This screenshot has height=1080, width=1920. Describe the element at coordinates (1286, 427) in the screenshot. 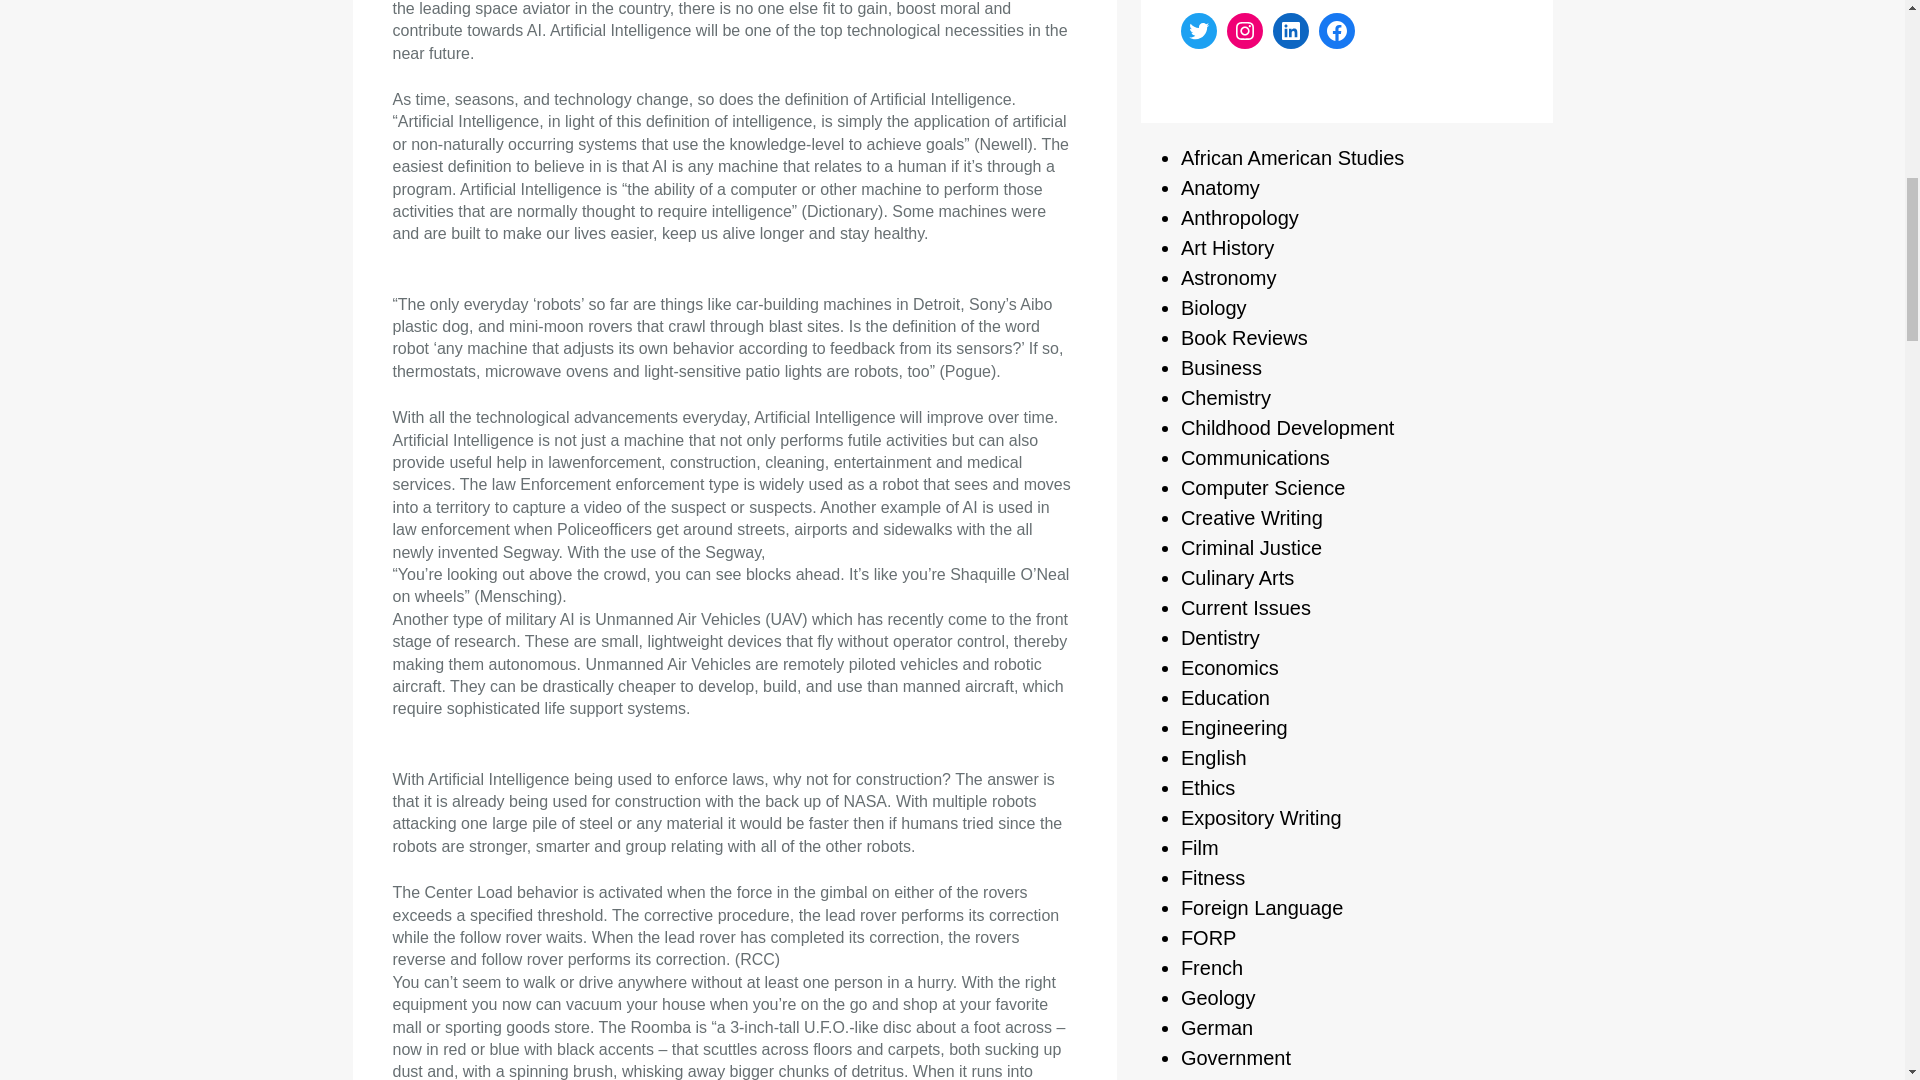

I see `Childhood Development` at that location.